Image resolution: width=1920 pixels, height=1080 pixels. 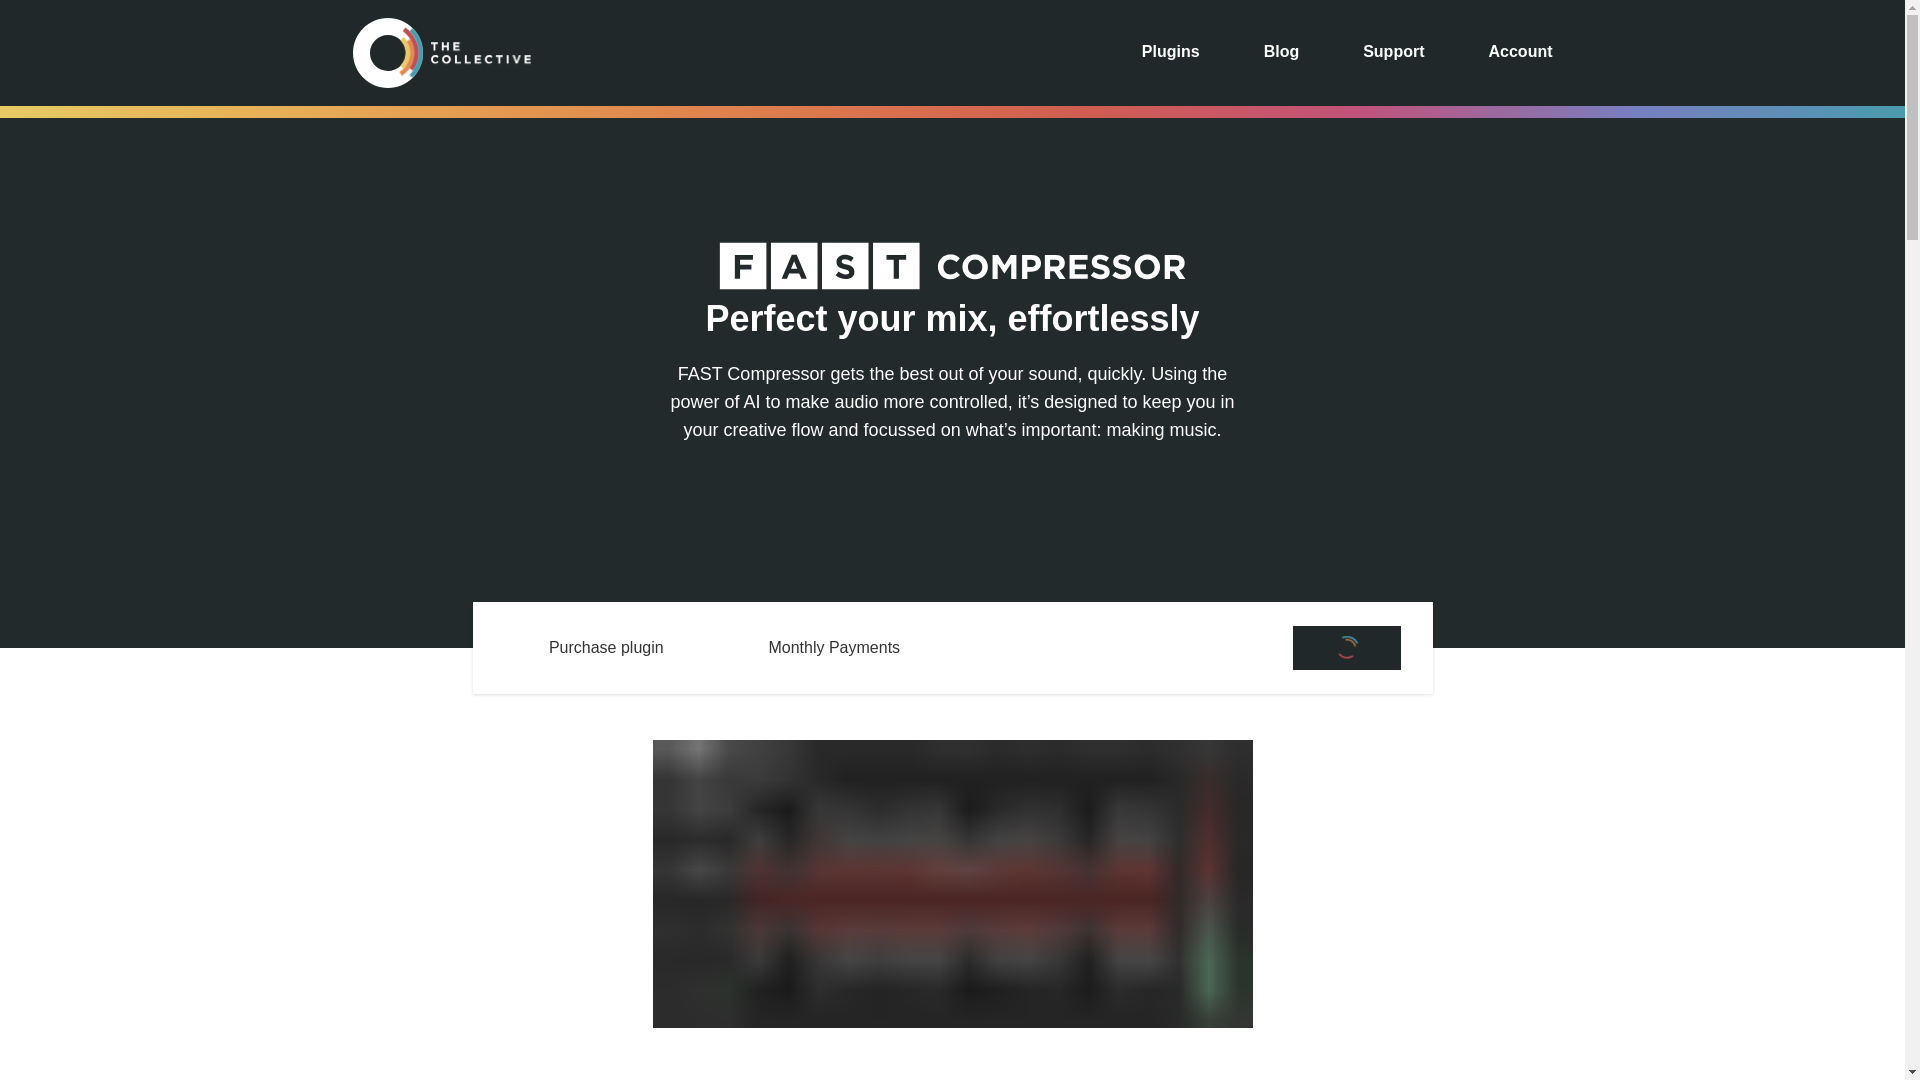 What do you see at coordinates (1171, 53) in the screenshot?
I see `Plugins` at bounding box center [1171, 53].